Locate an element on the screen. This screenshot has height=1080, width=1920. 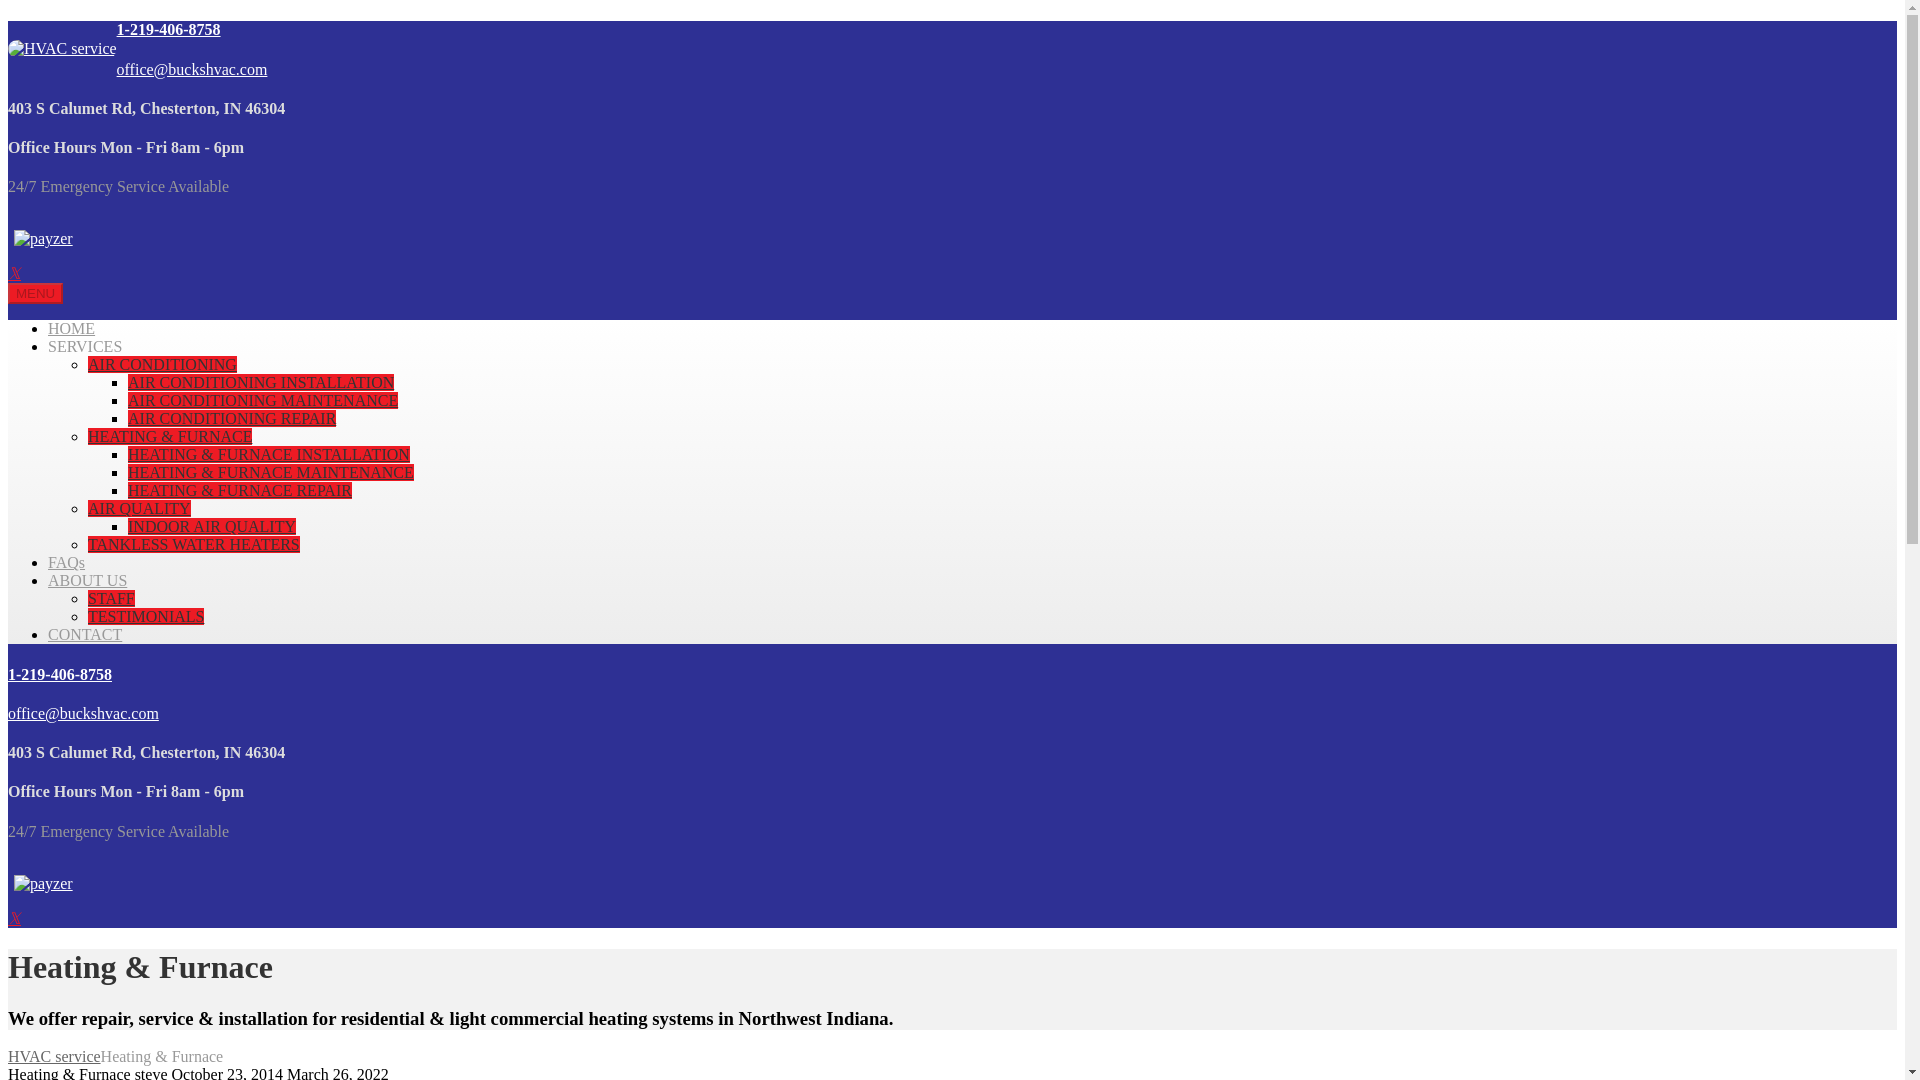
AIR CONDITIONING MAINTENANCE is located at coordinates (262, 400).